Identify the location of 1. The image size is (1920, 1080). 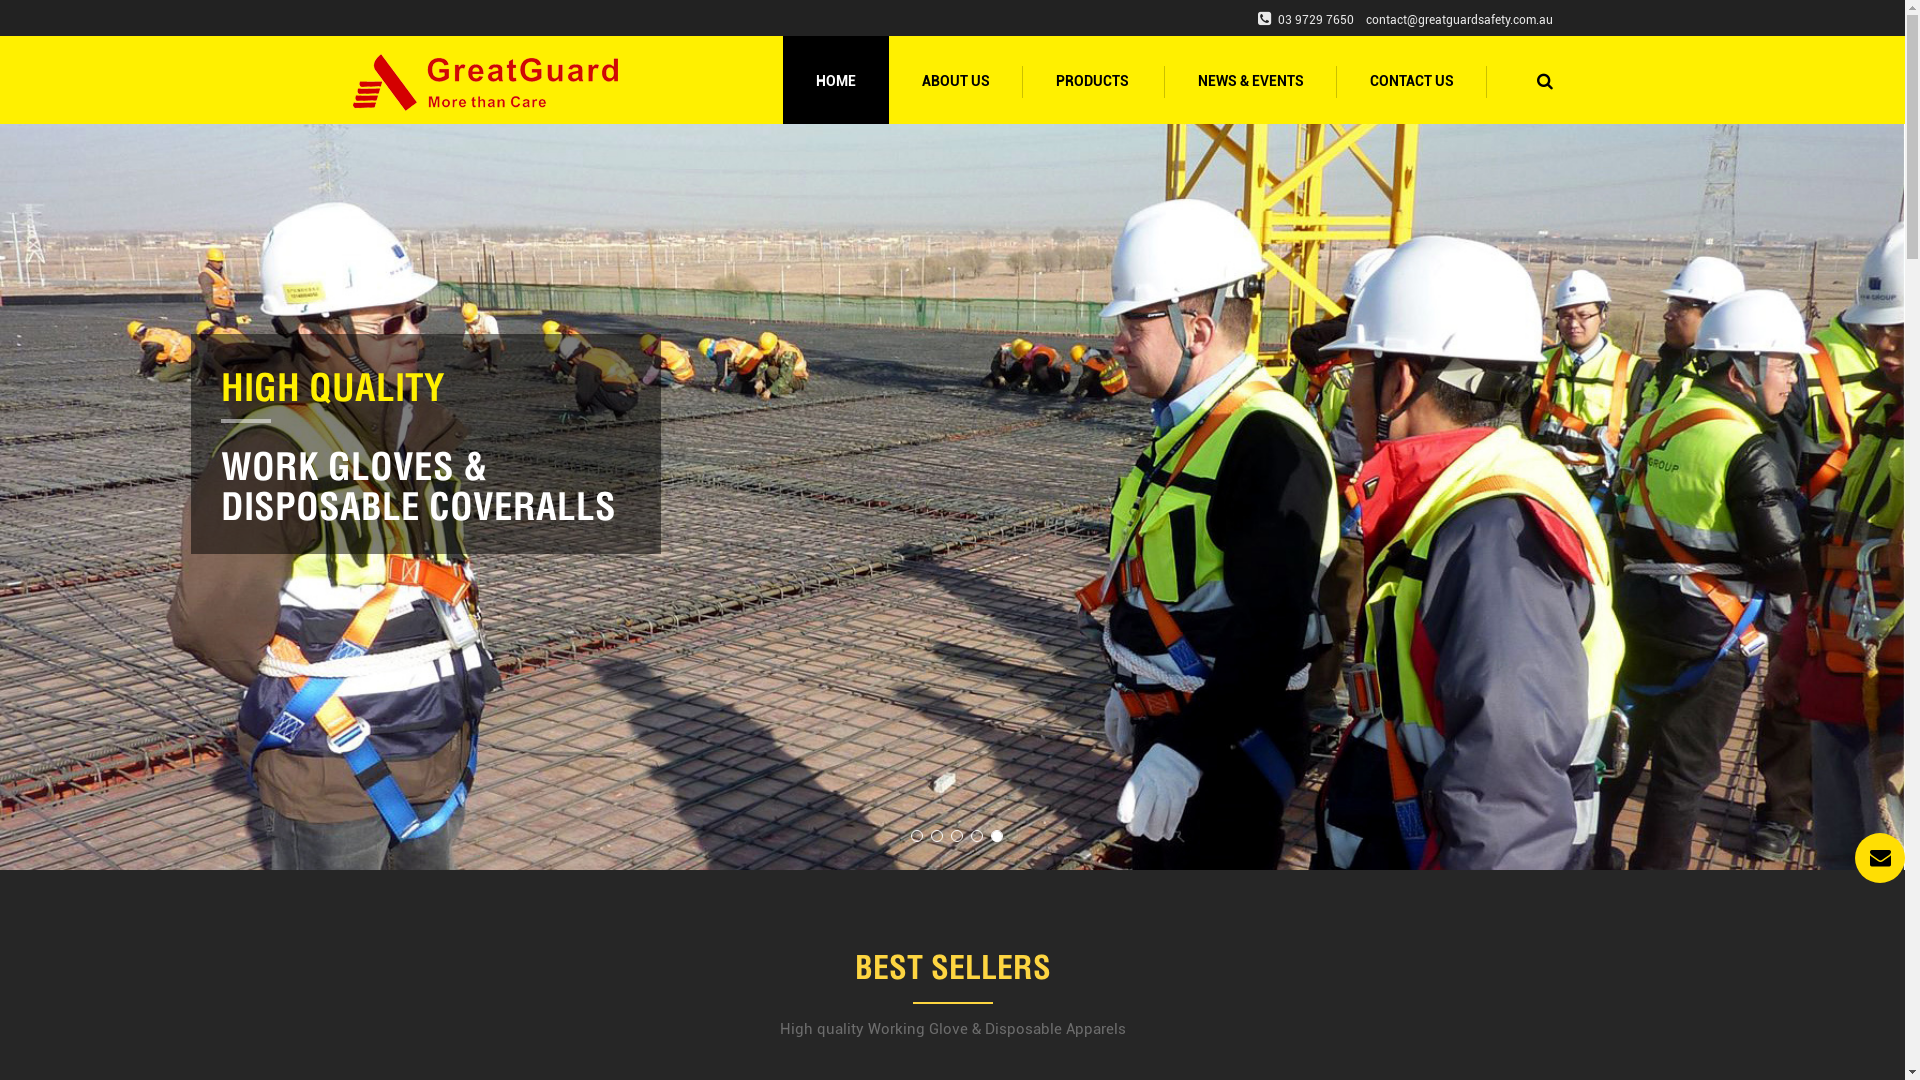
(917, 838).